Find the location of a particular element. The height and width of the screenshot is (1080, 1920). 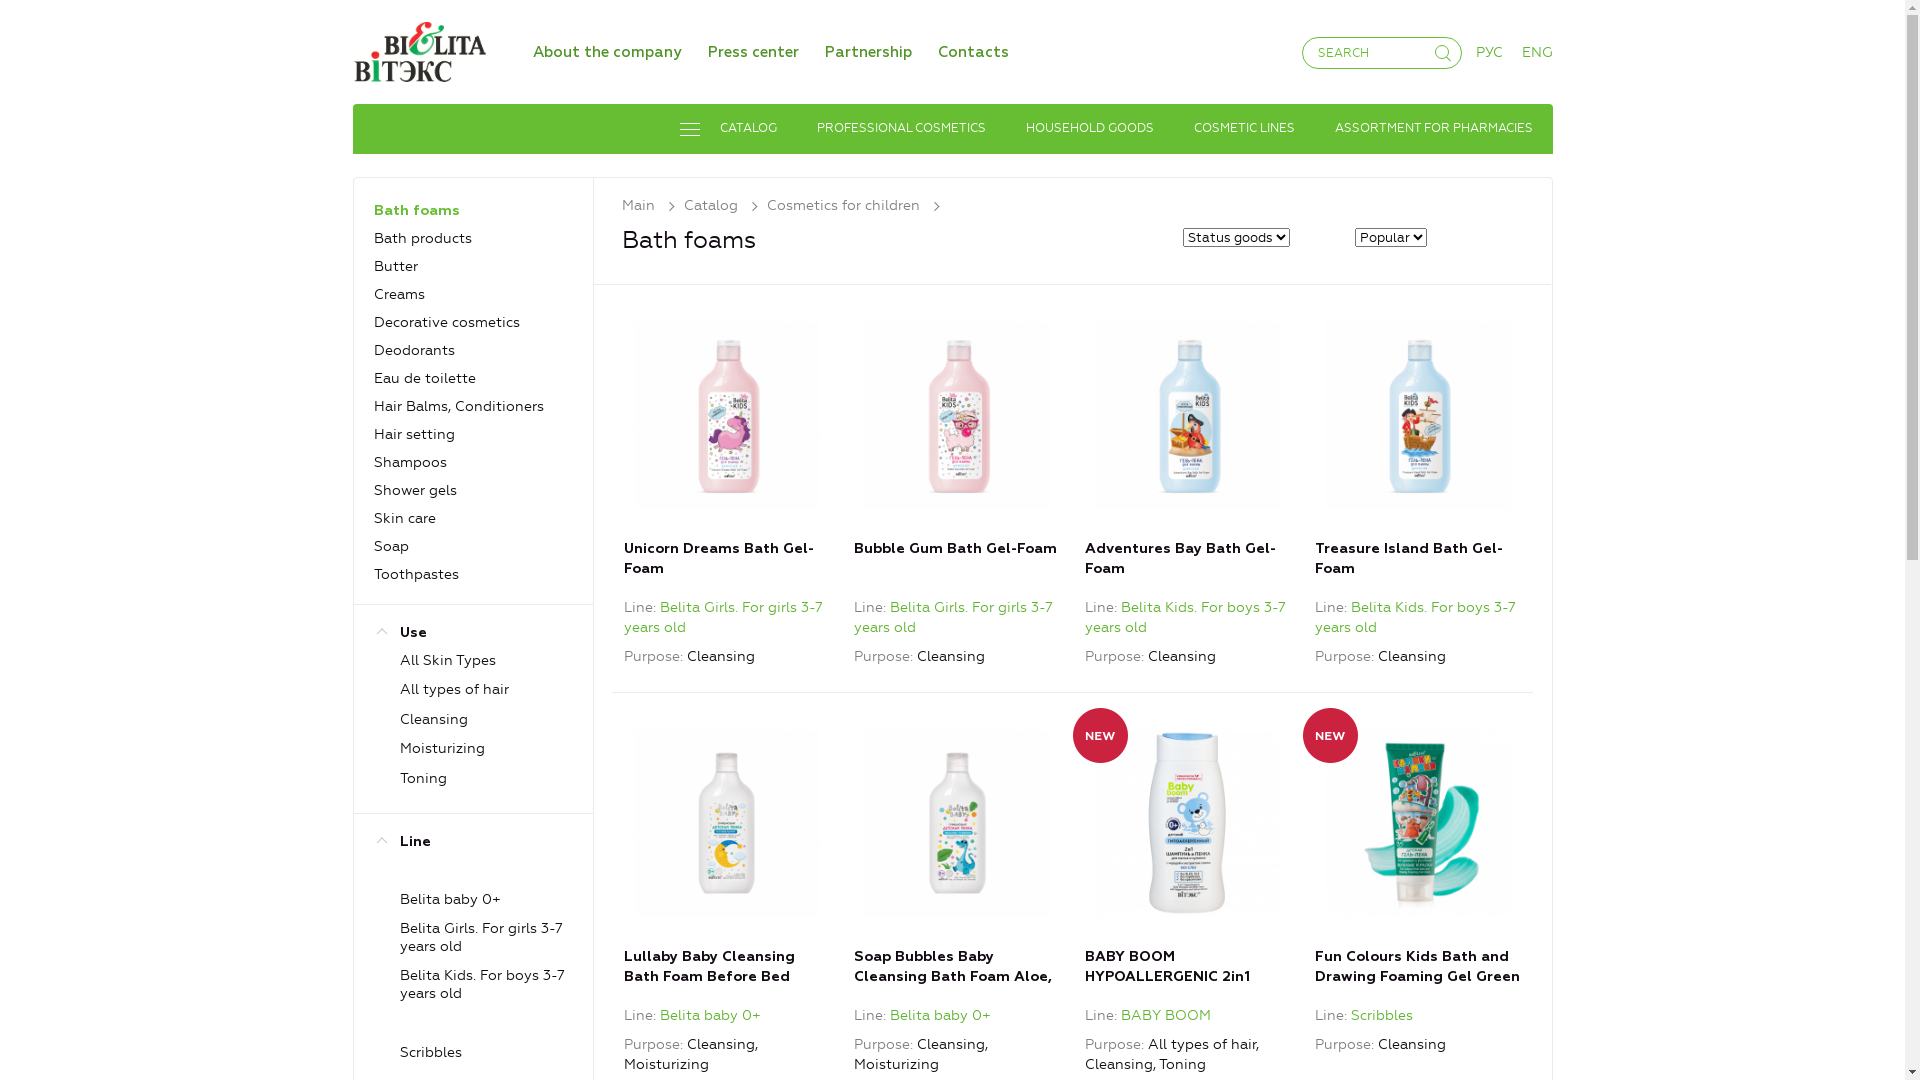

PROFESSIONAL COSMETICS is located at coordinates (900, 129).